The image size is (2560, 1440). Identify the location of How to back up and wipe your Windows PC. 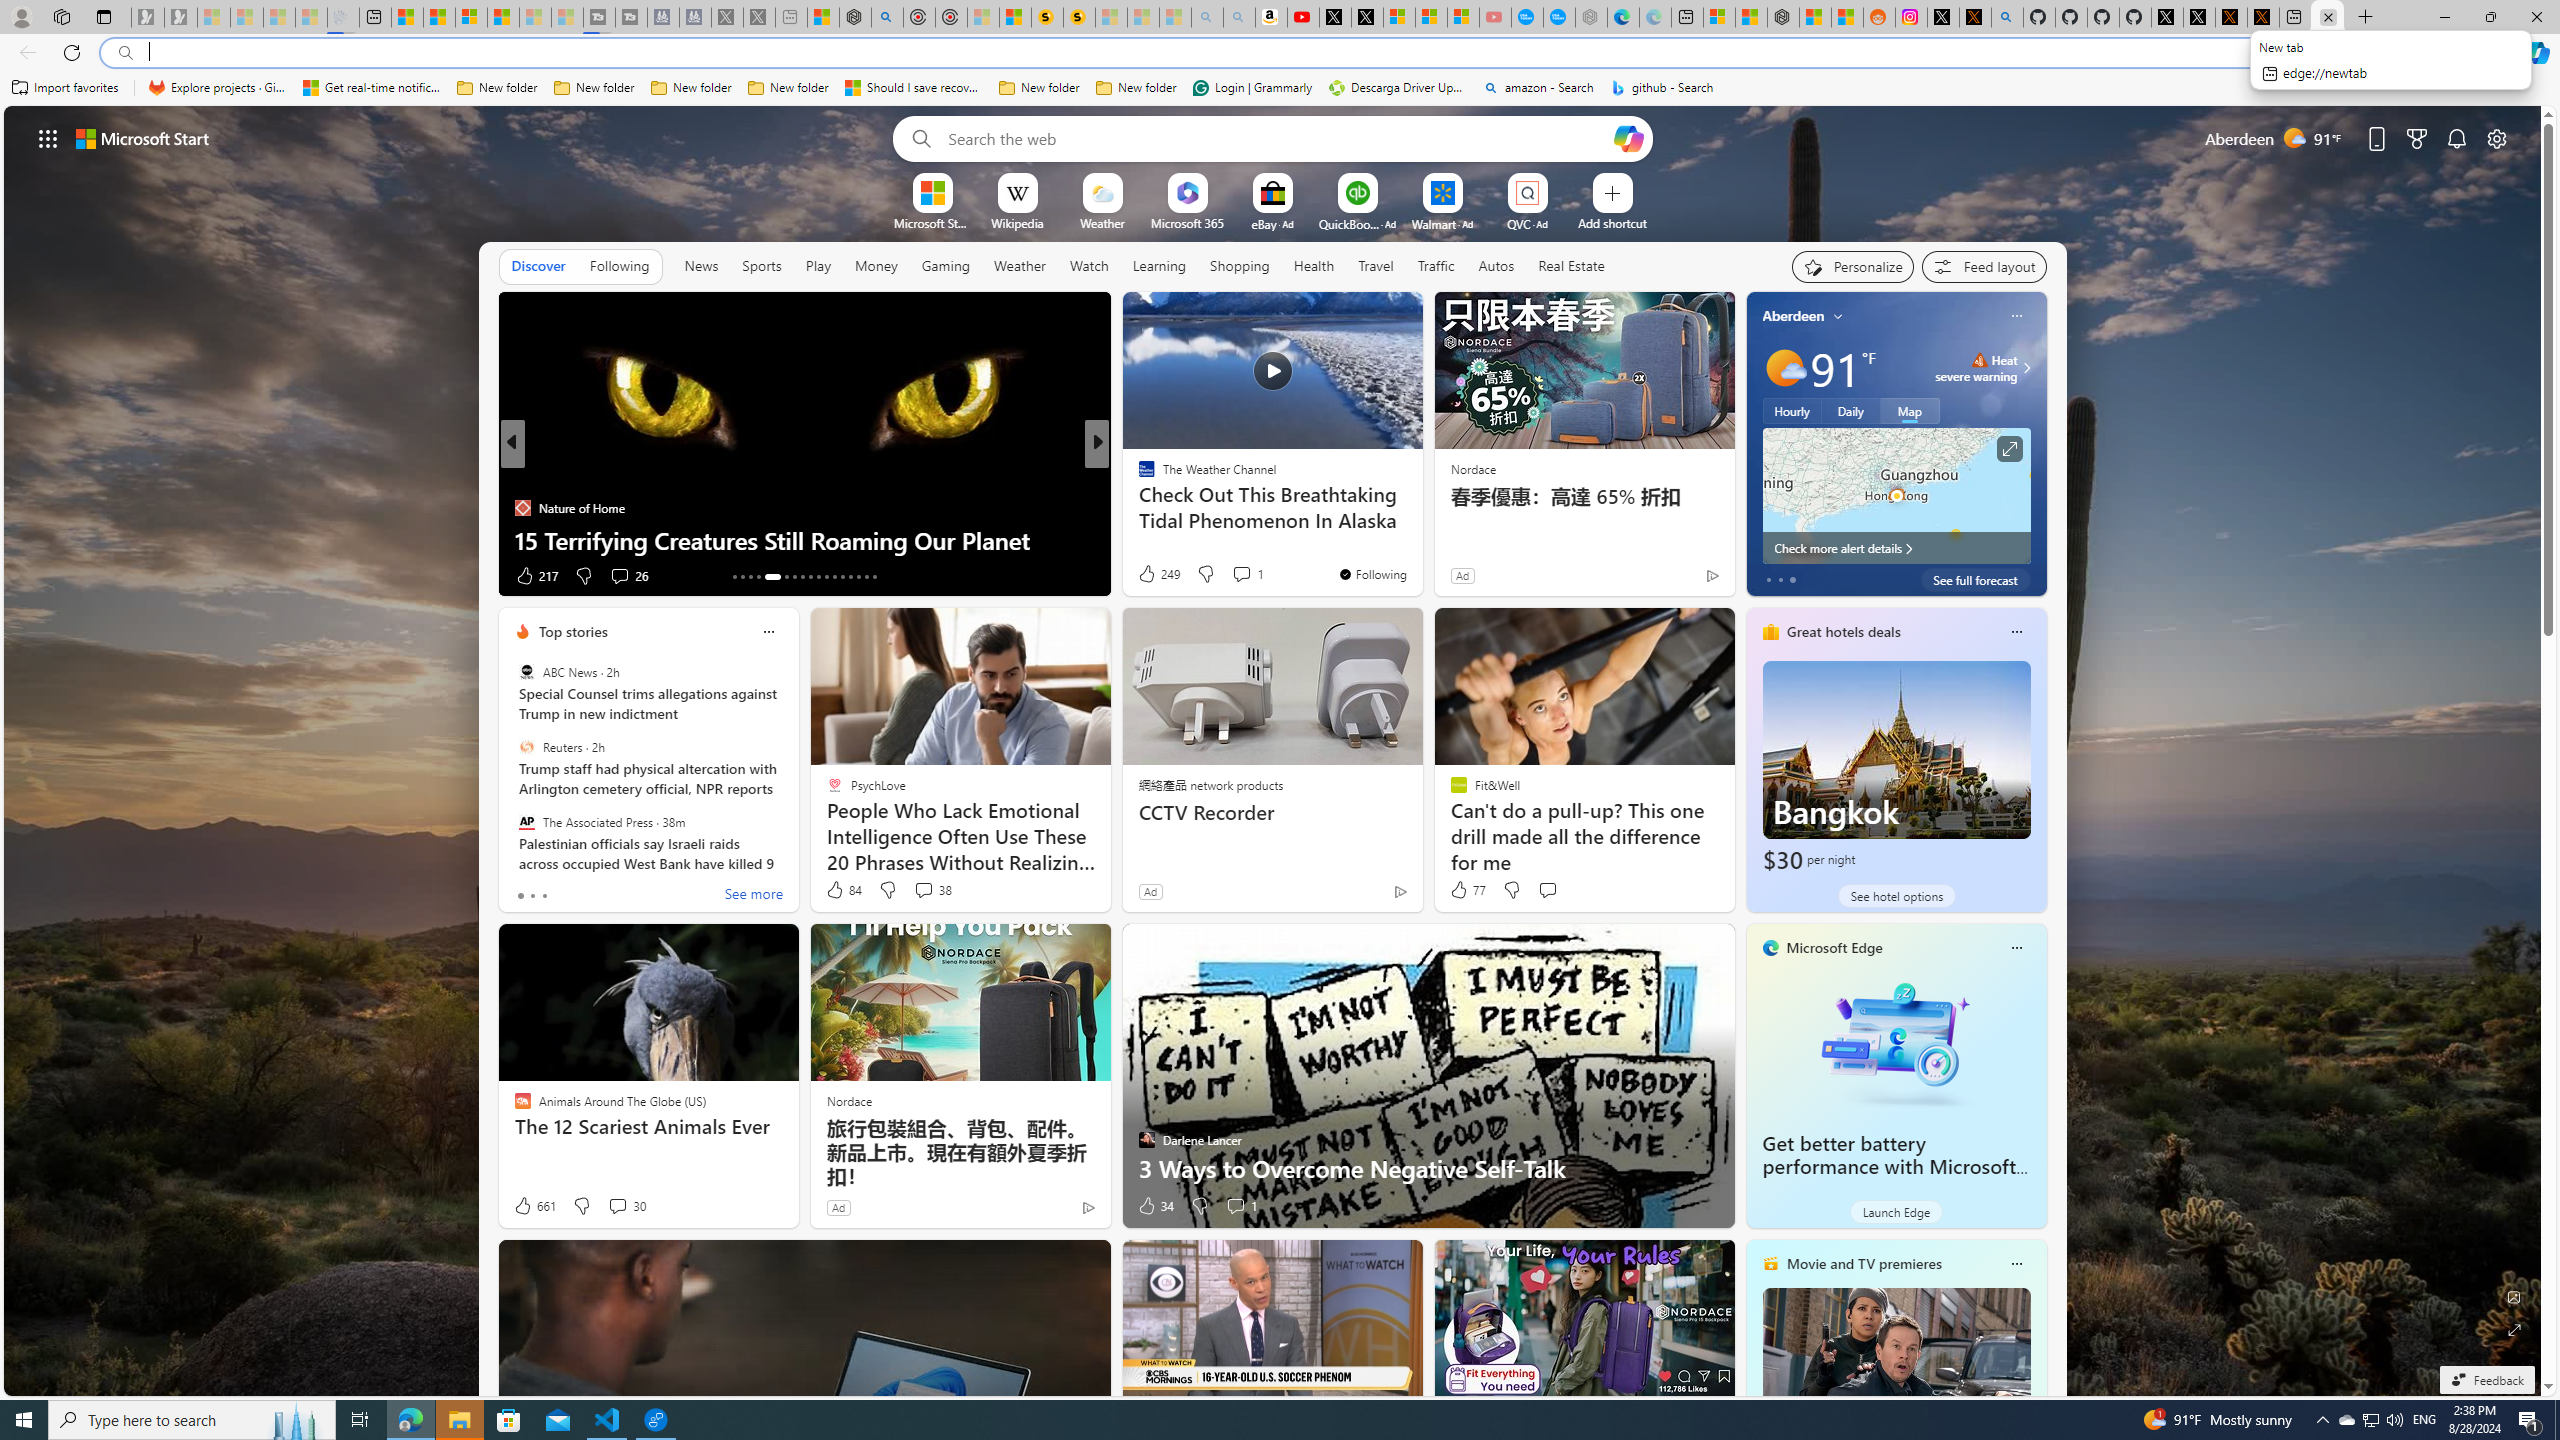
(1419, 540).